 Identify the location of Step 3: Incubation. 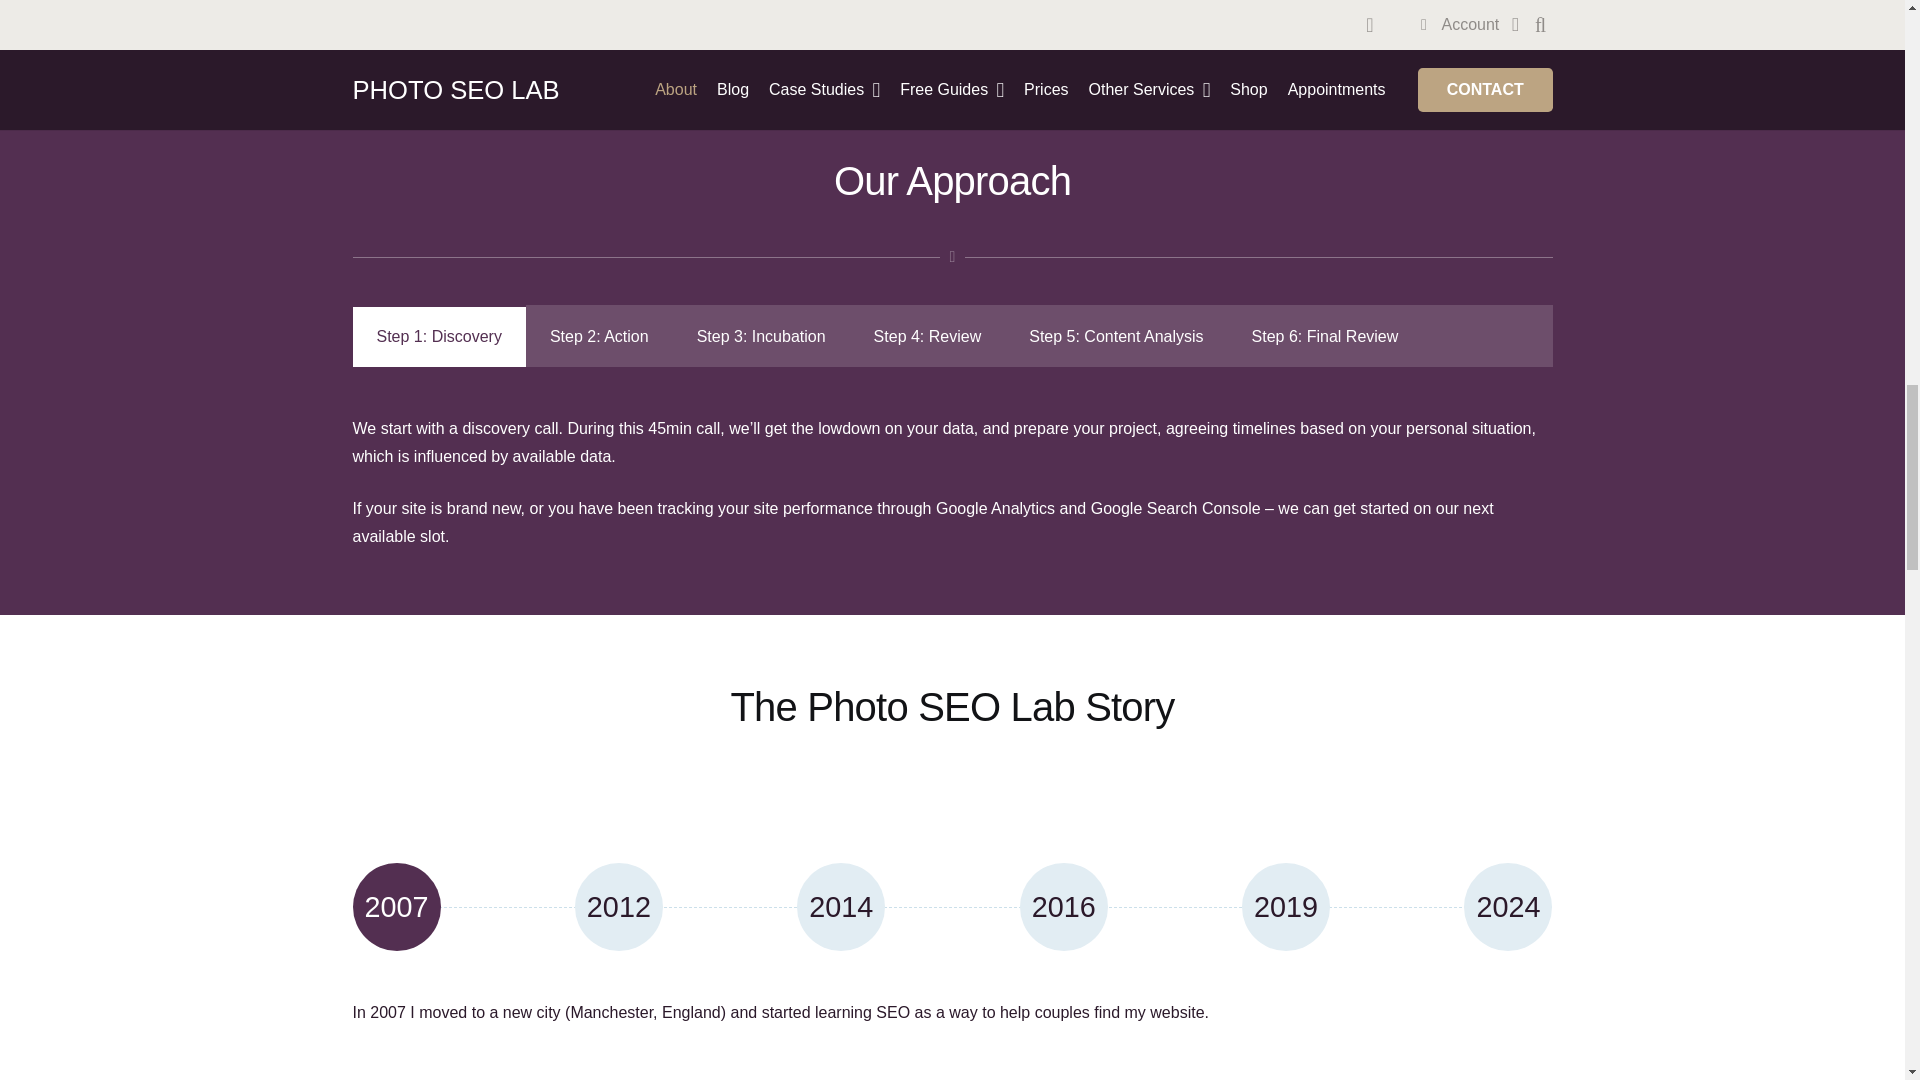
(762, 336).